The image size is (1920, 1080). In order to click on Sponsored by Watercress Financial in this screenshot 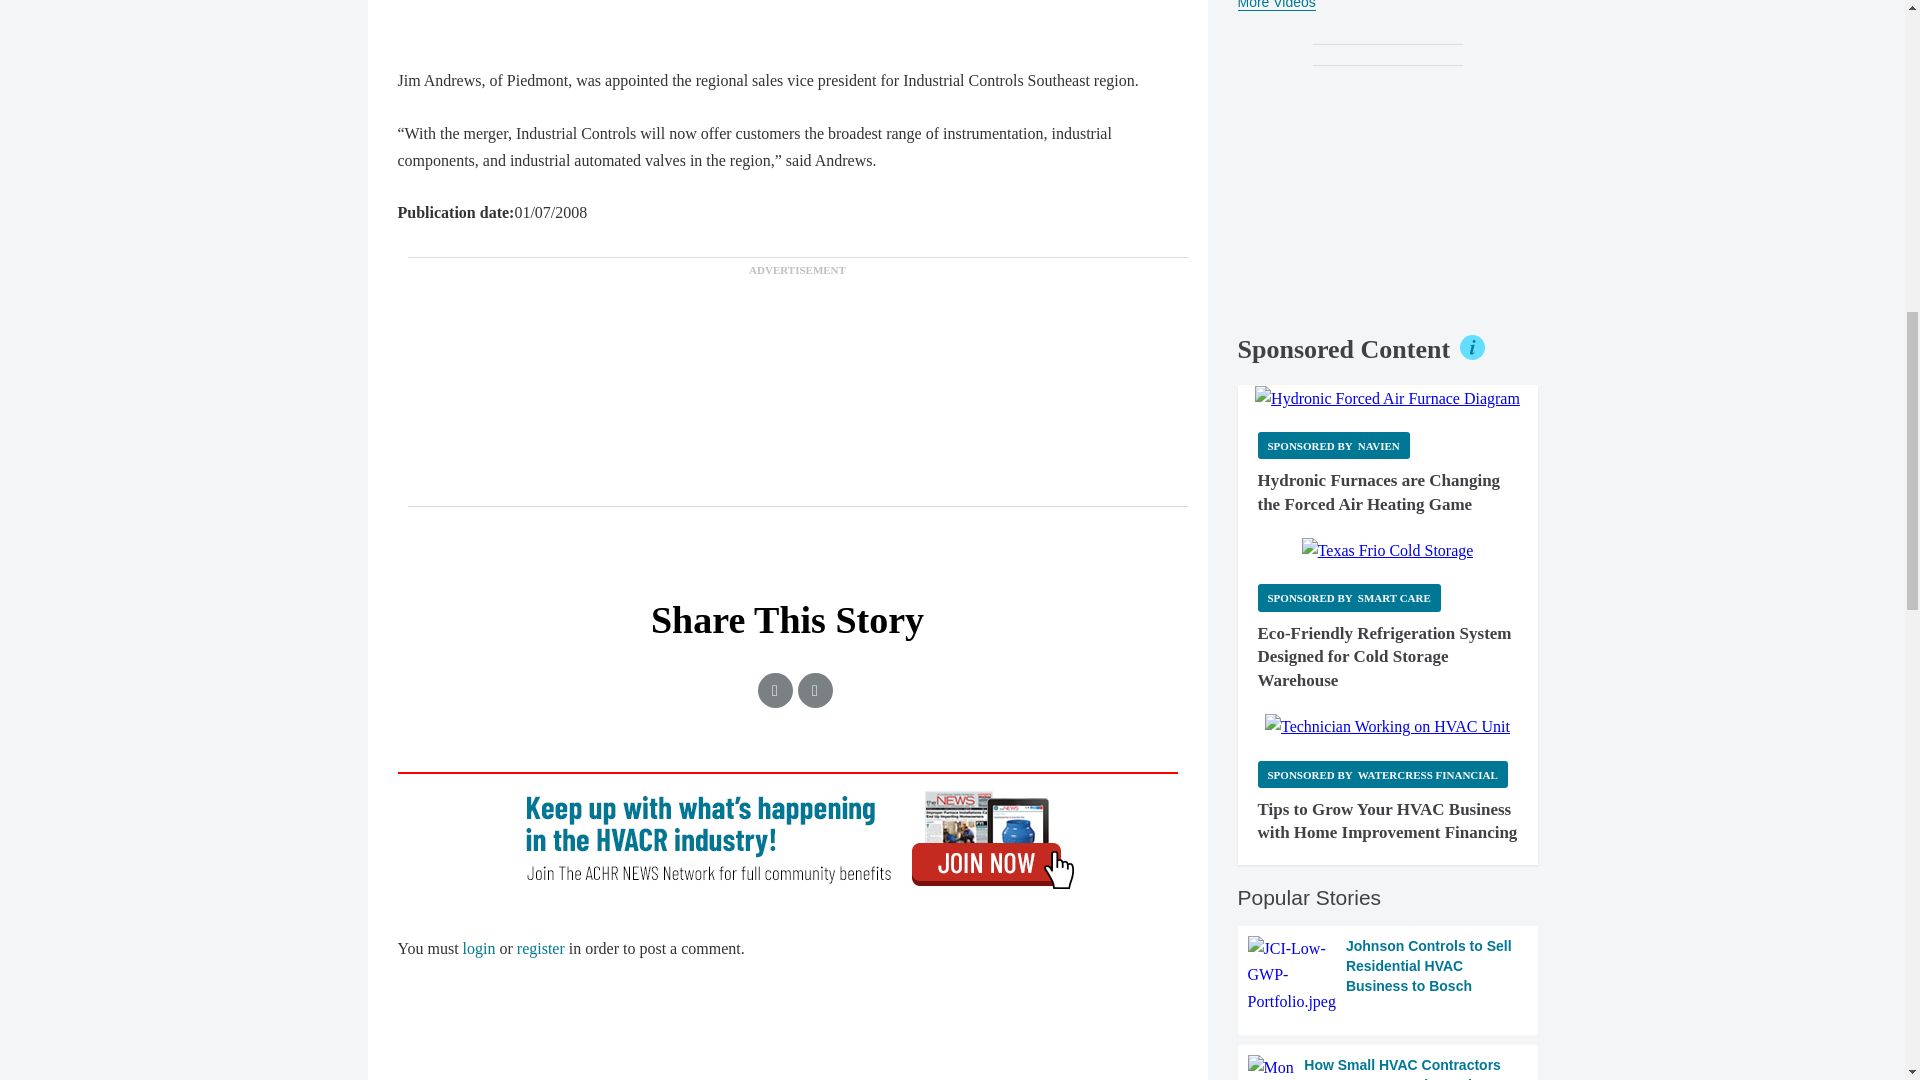, I will do `click(1382, 774)`.